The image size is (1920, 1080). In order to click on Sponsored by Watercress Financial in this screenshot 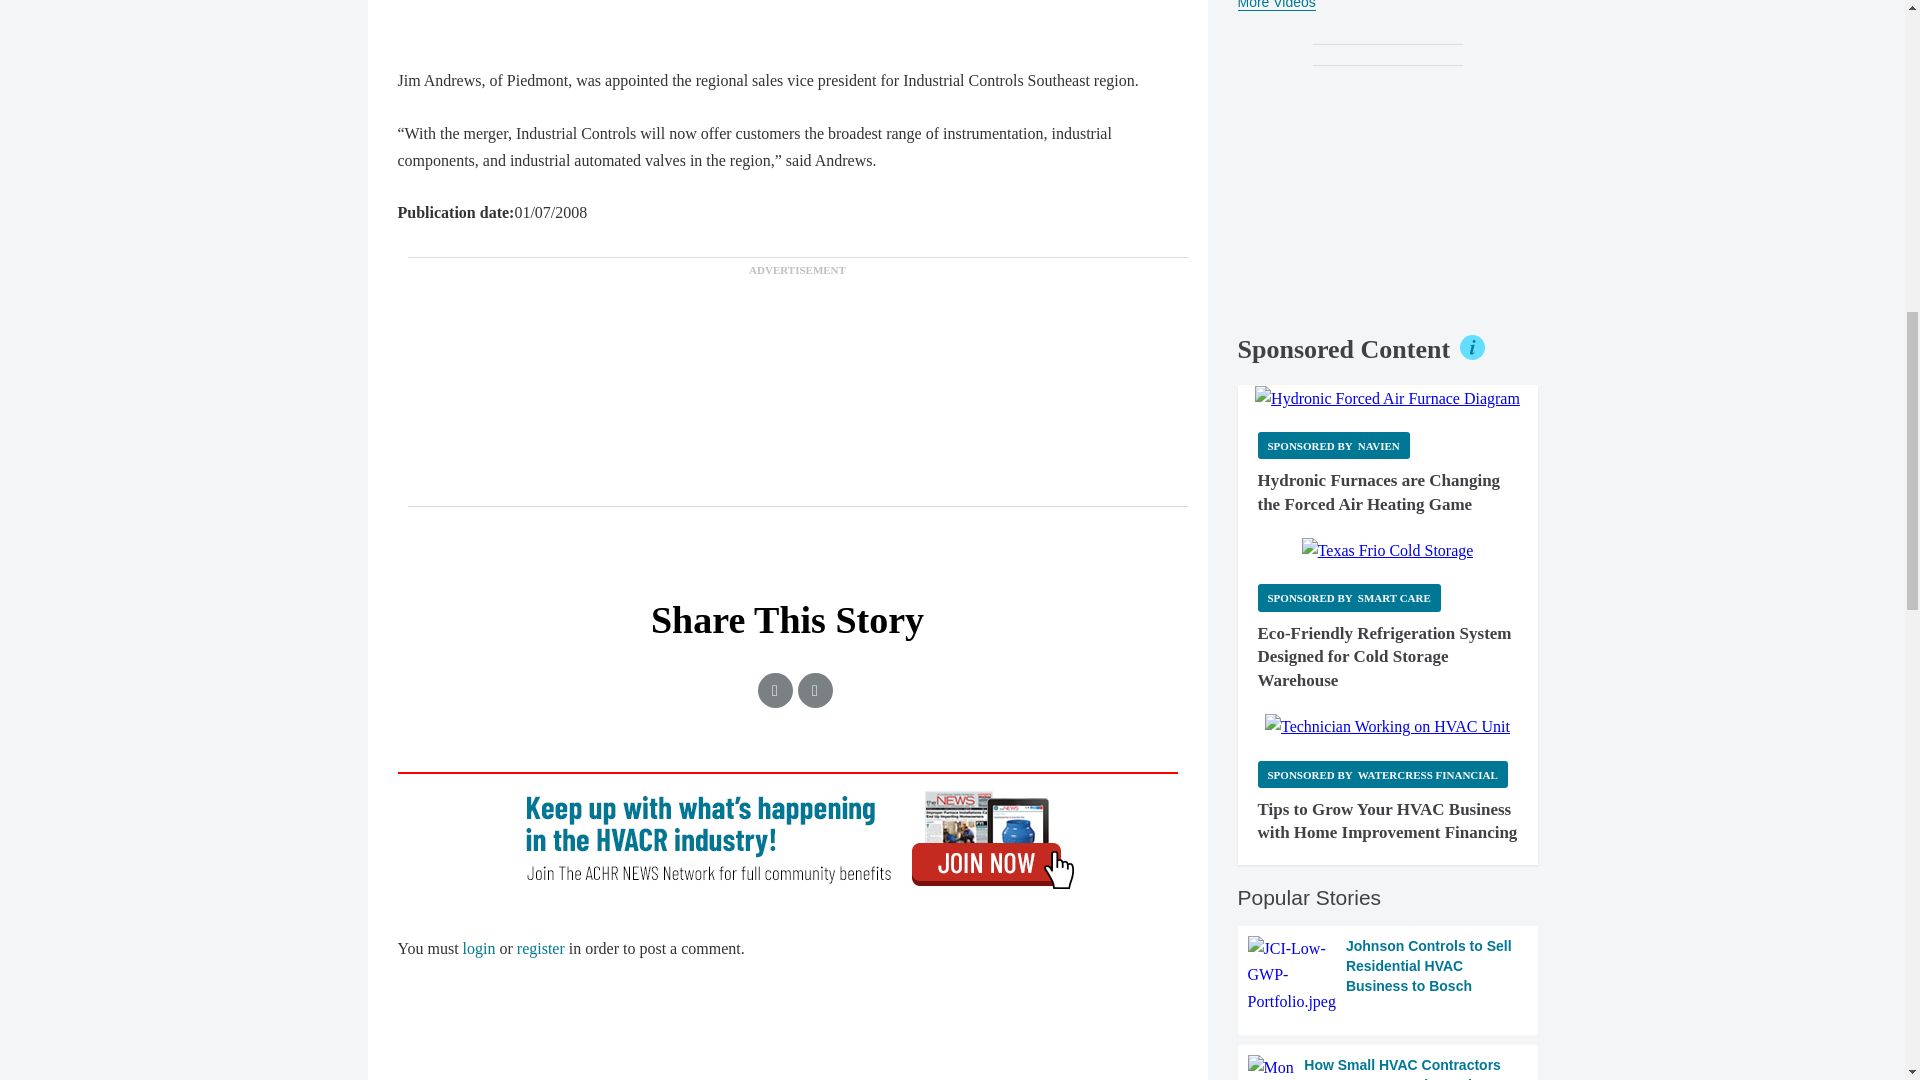, I will do `click(1382, 774)`.